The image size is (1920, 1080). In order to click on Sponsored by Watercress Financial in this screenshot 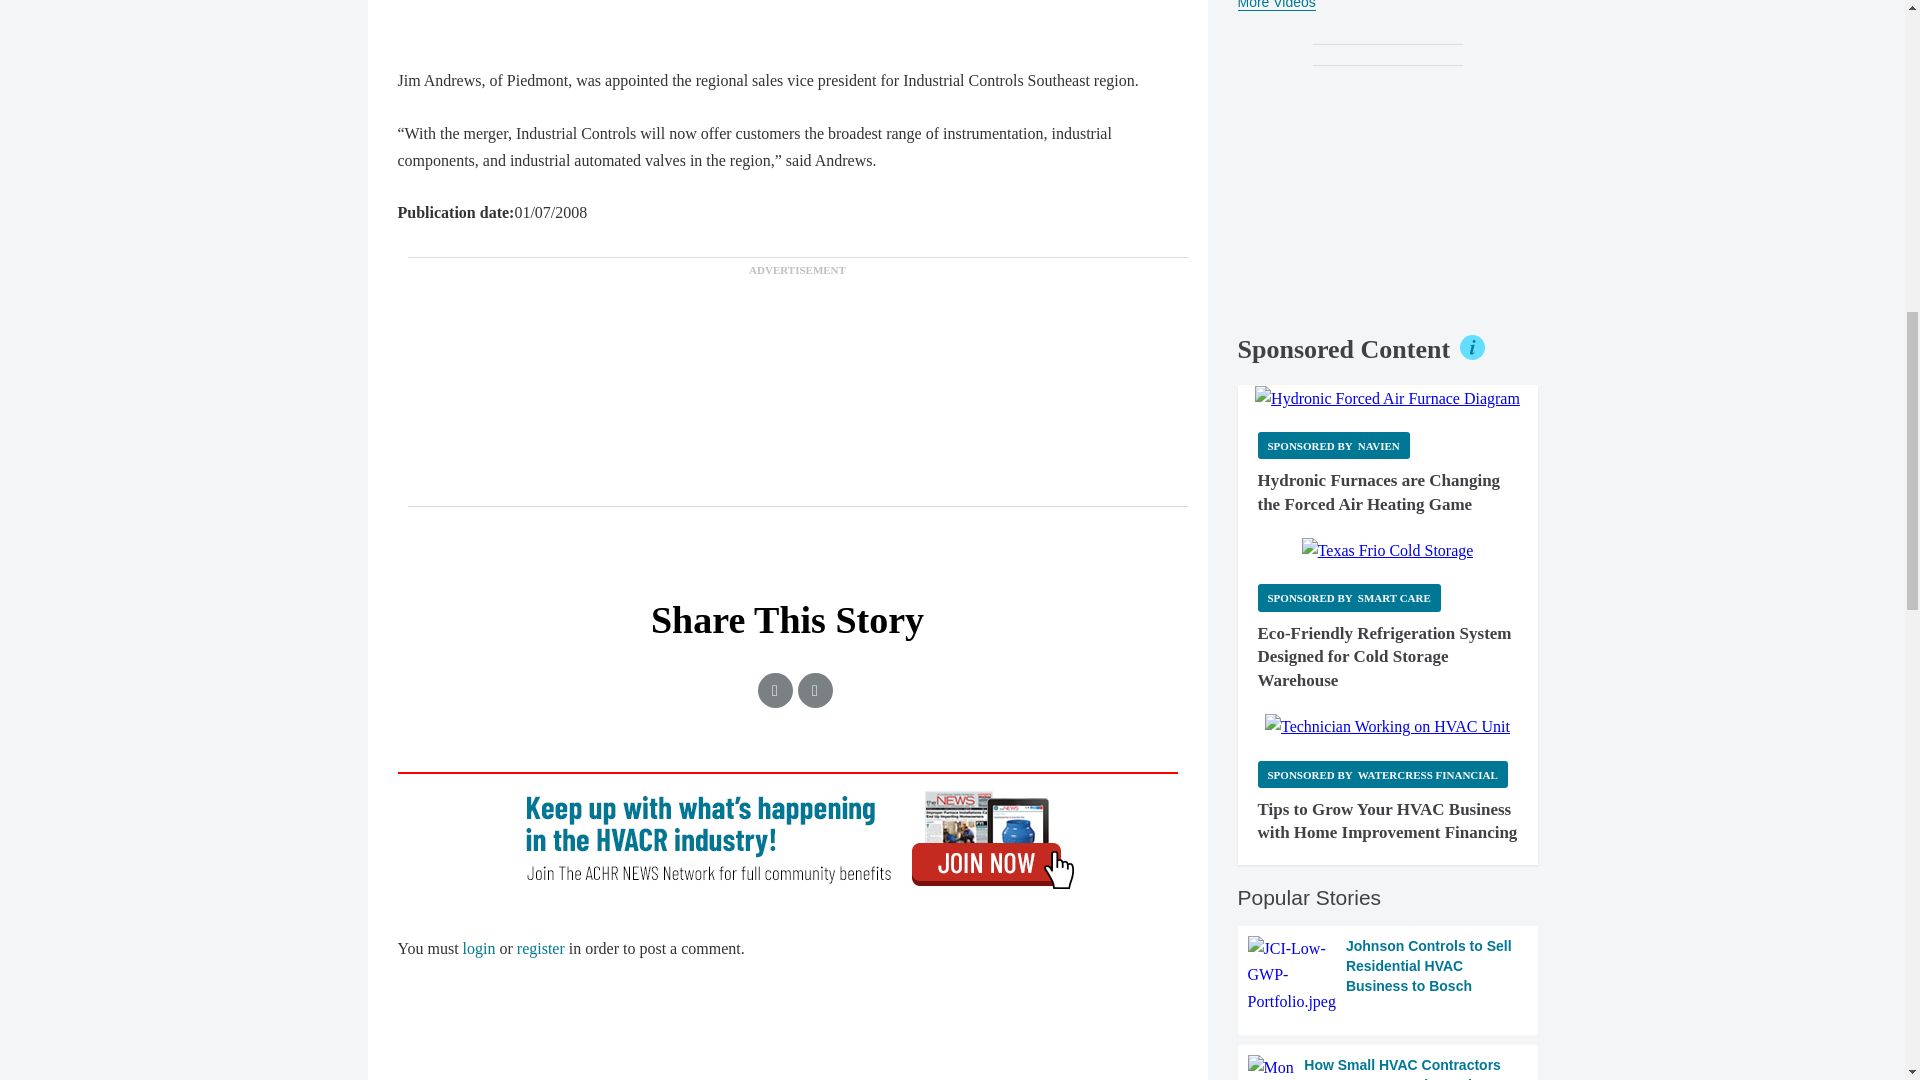, I will do `click(1382, 774)`.